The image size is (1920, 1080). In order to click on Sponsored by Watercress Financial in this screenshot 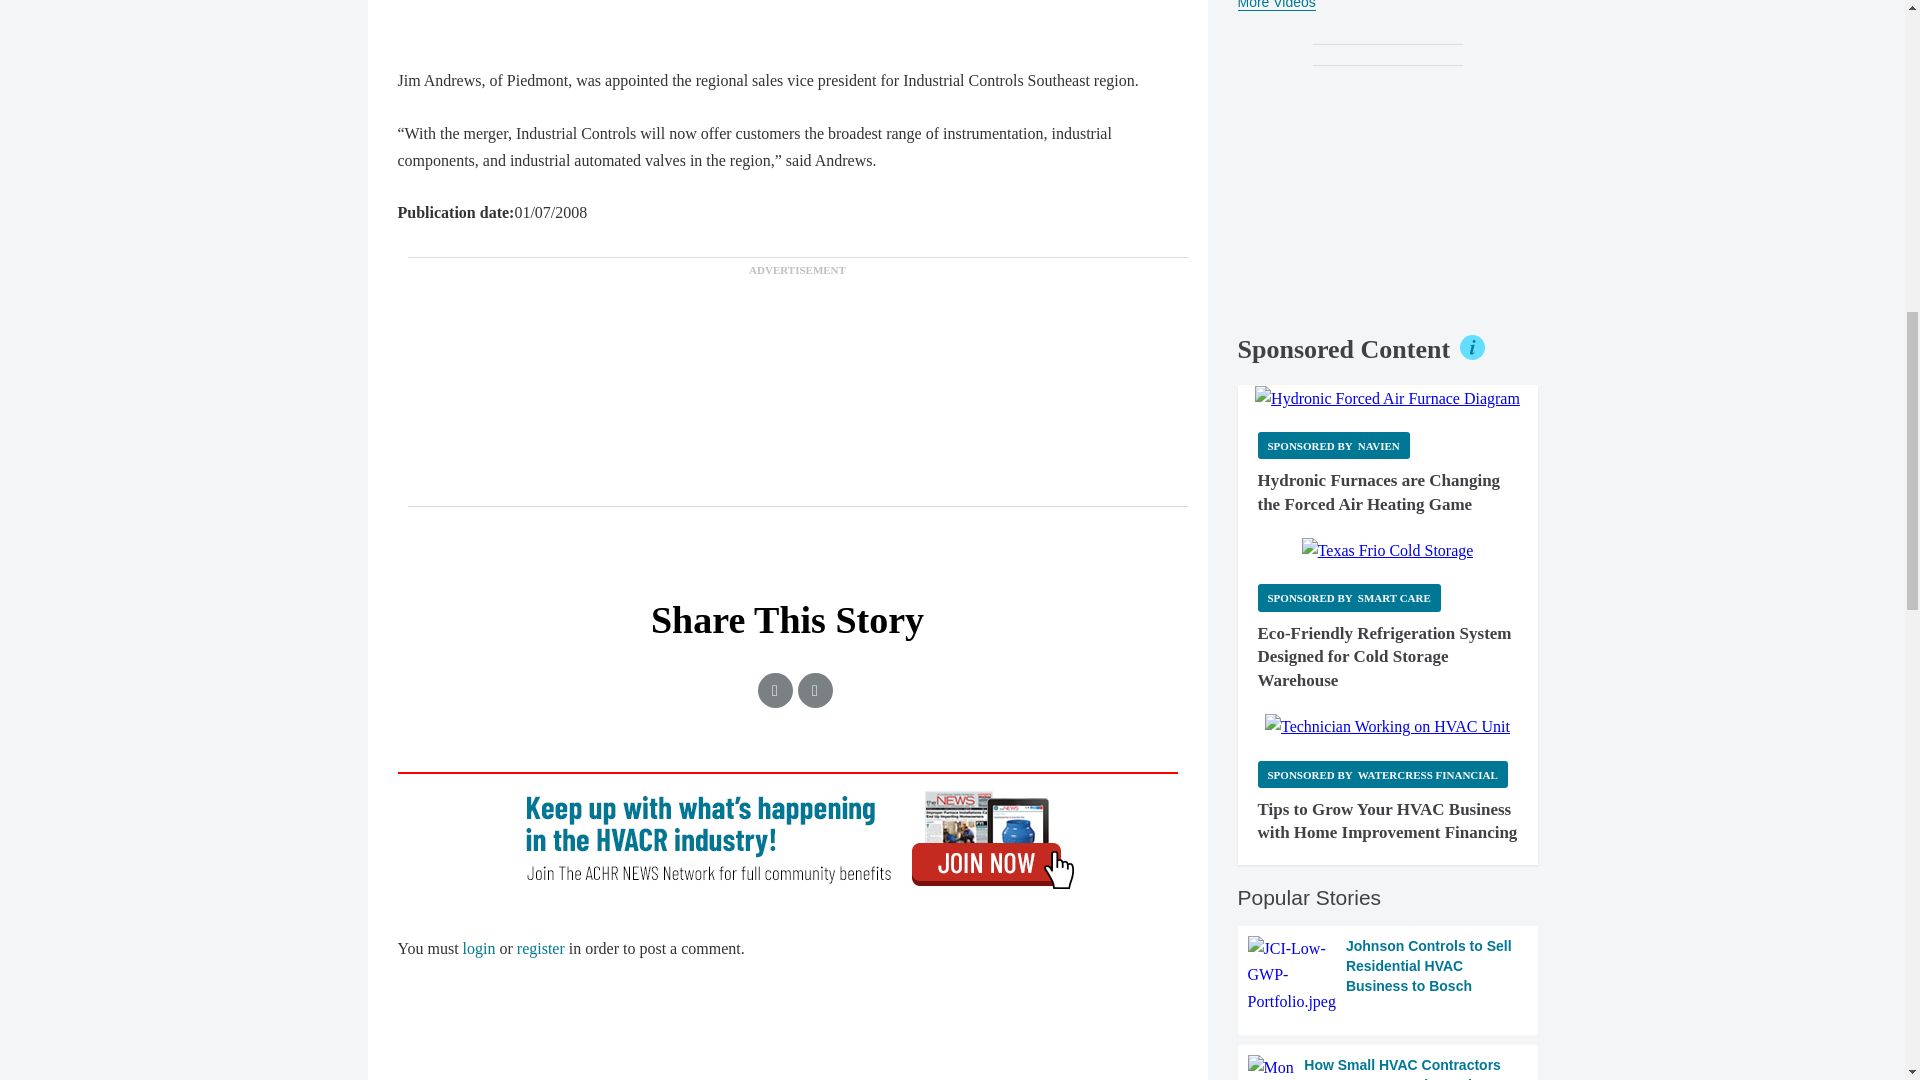, I will do `click(1382, 774)`.